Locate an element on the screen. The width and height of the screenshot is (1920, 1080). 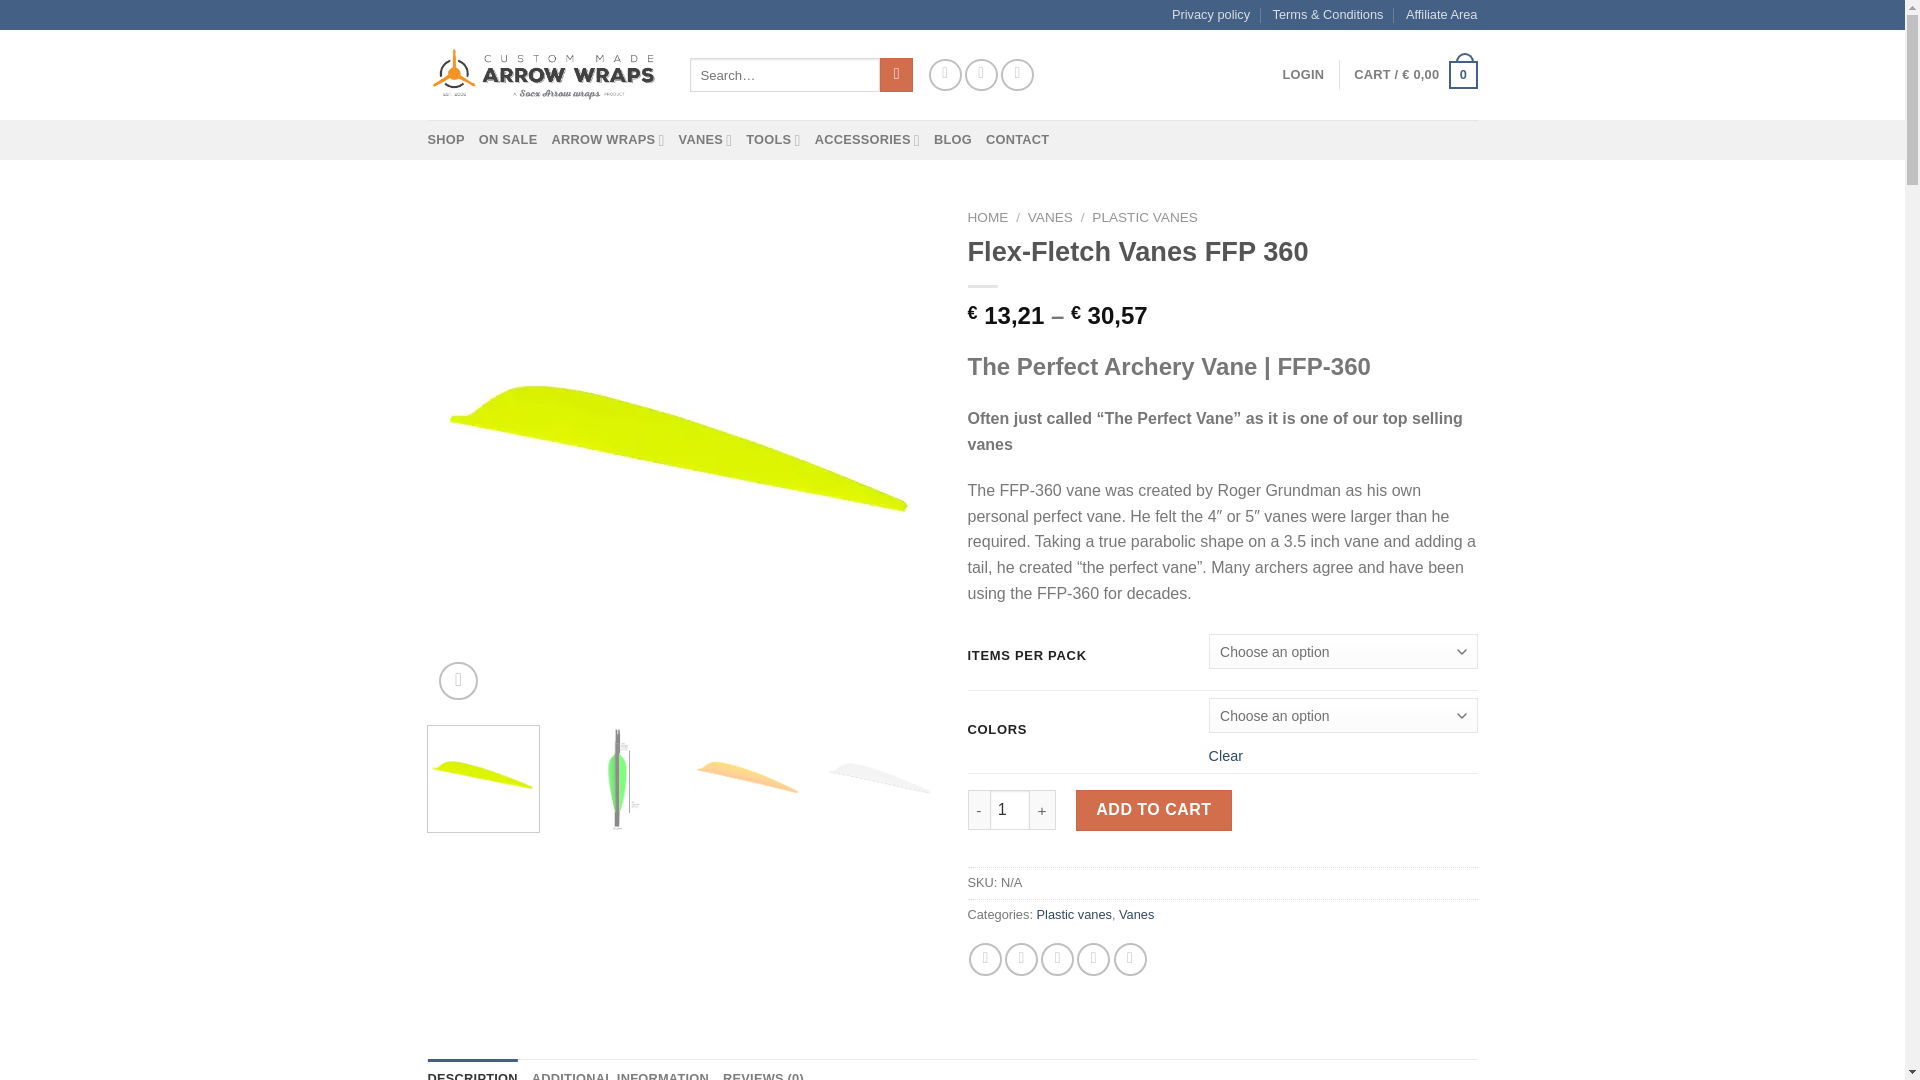
Follow on Facebook is located at coordinates (945, 75).